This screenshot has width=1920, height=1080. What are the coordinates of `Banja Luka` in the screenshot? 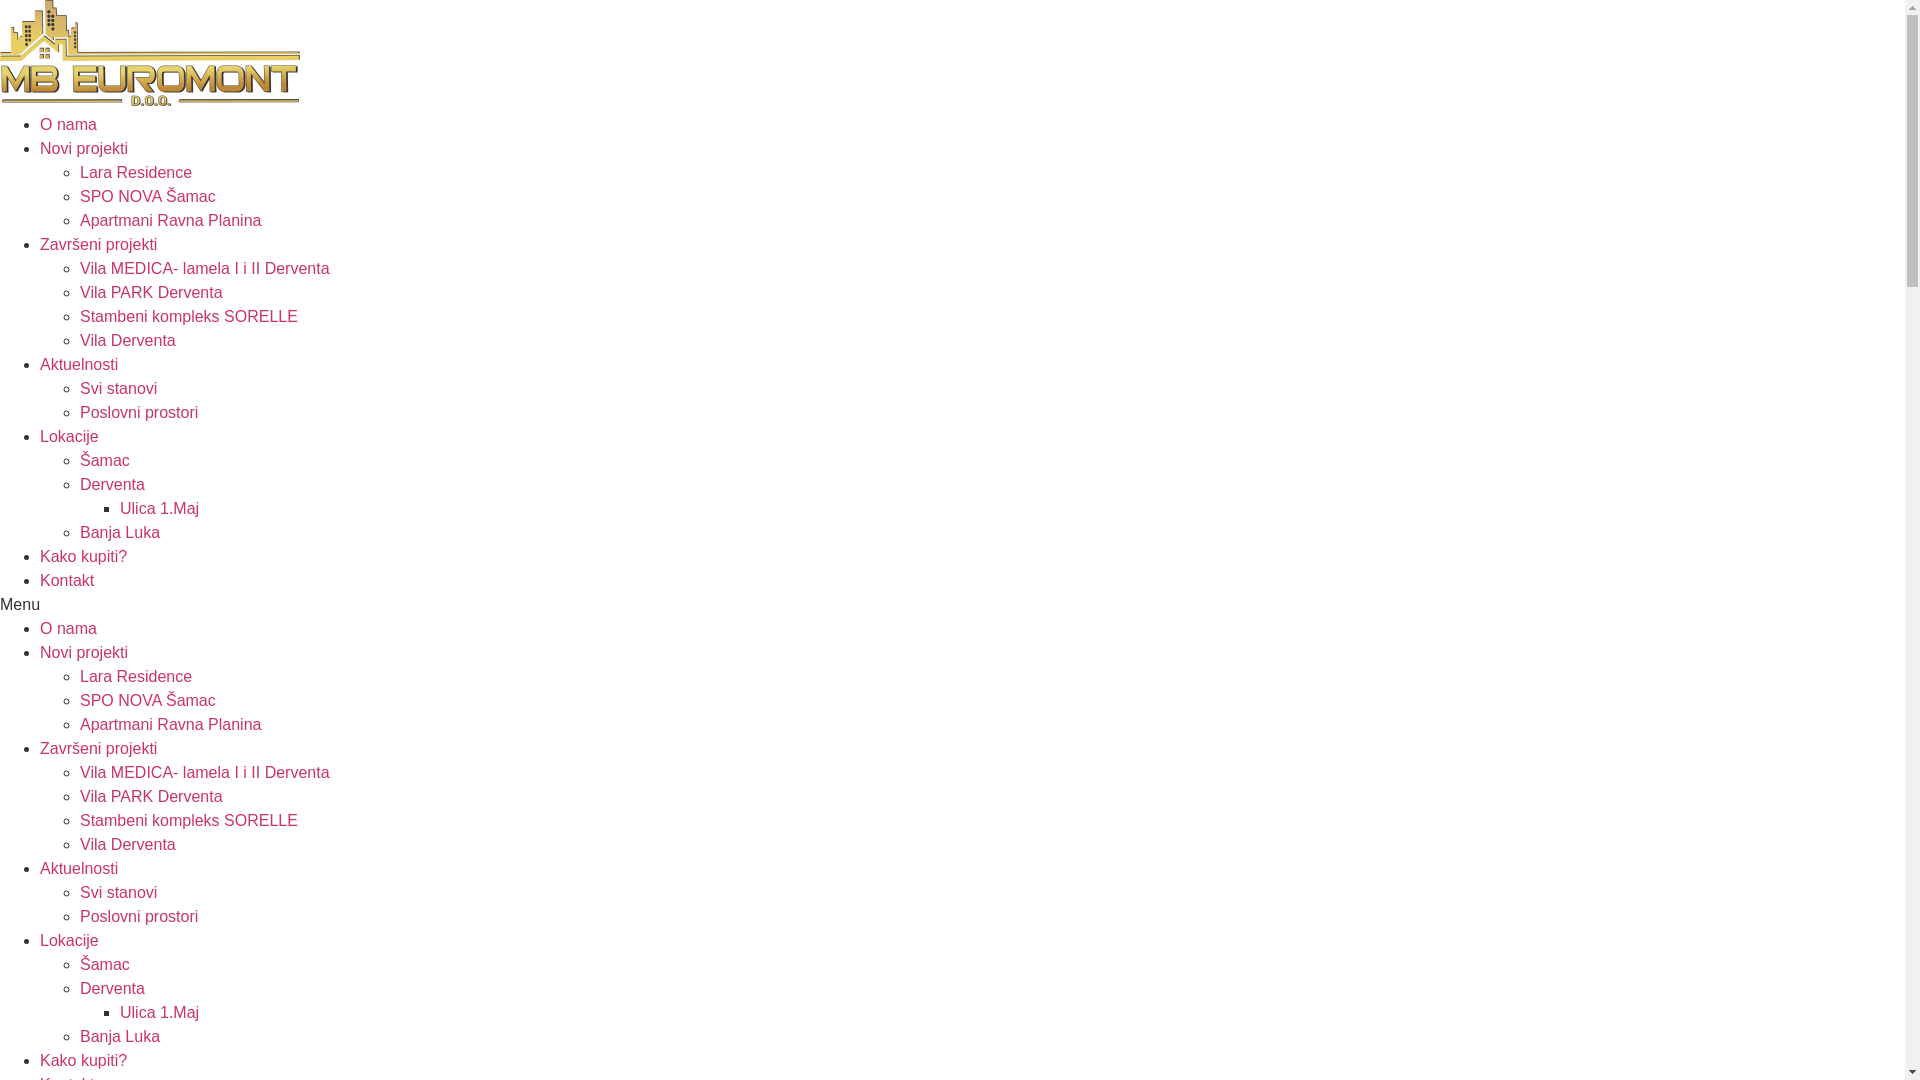 It's located at (120, 532).